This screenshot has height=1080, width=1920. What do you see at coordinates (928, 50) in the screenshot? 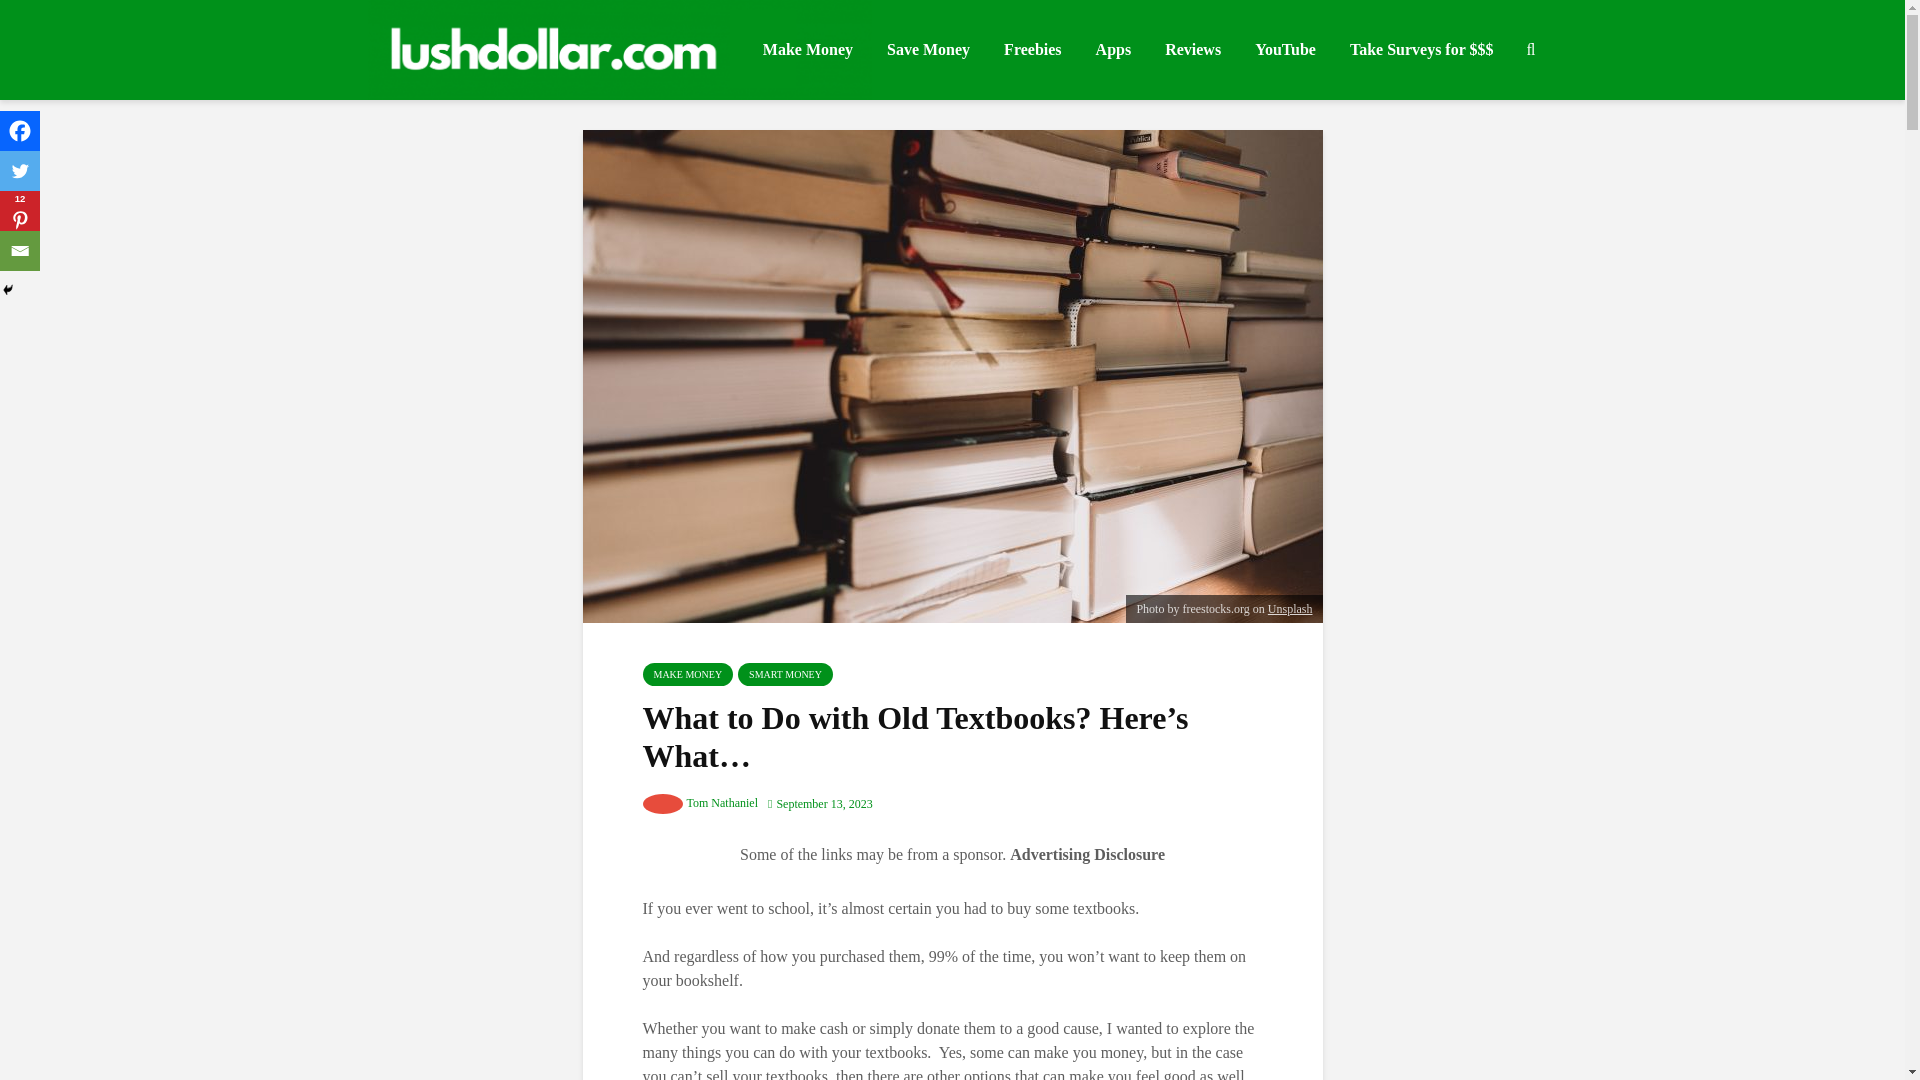
I see `Save Money` at bounding box center [928, 50].